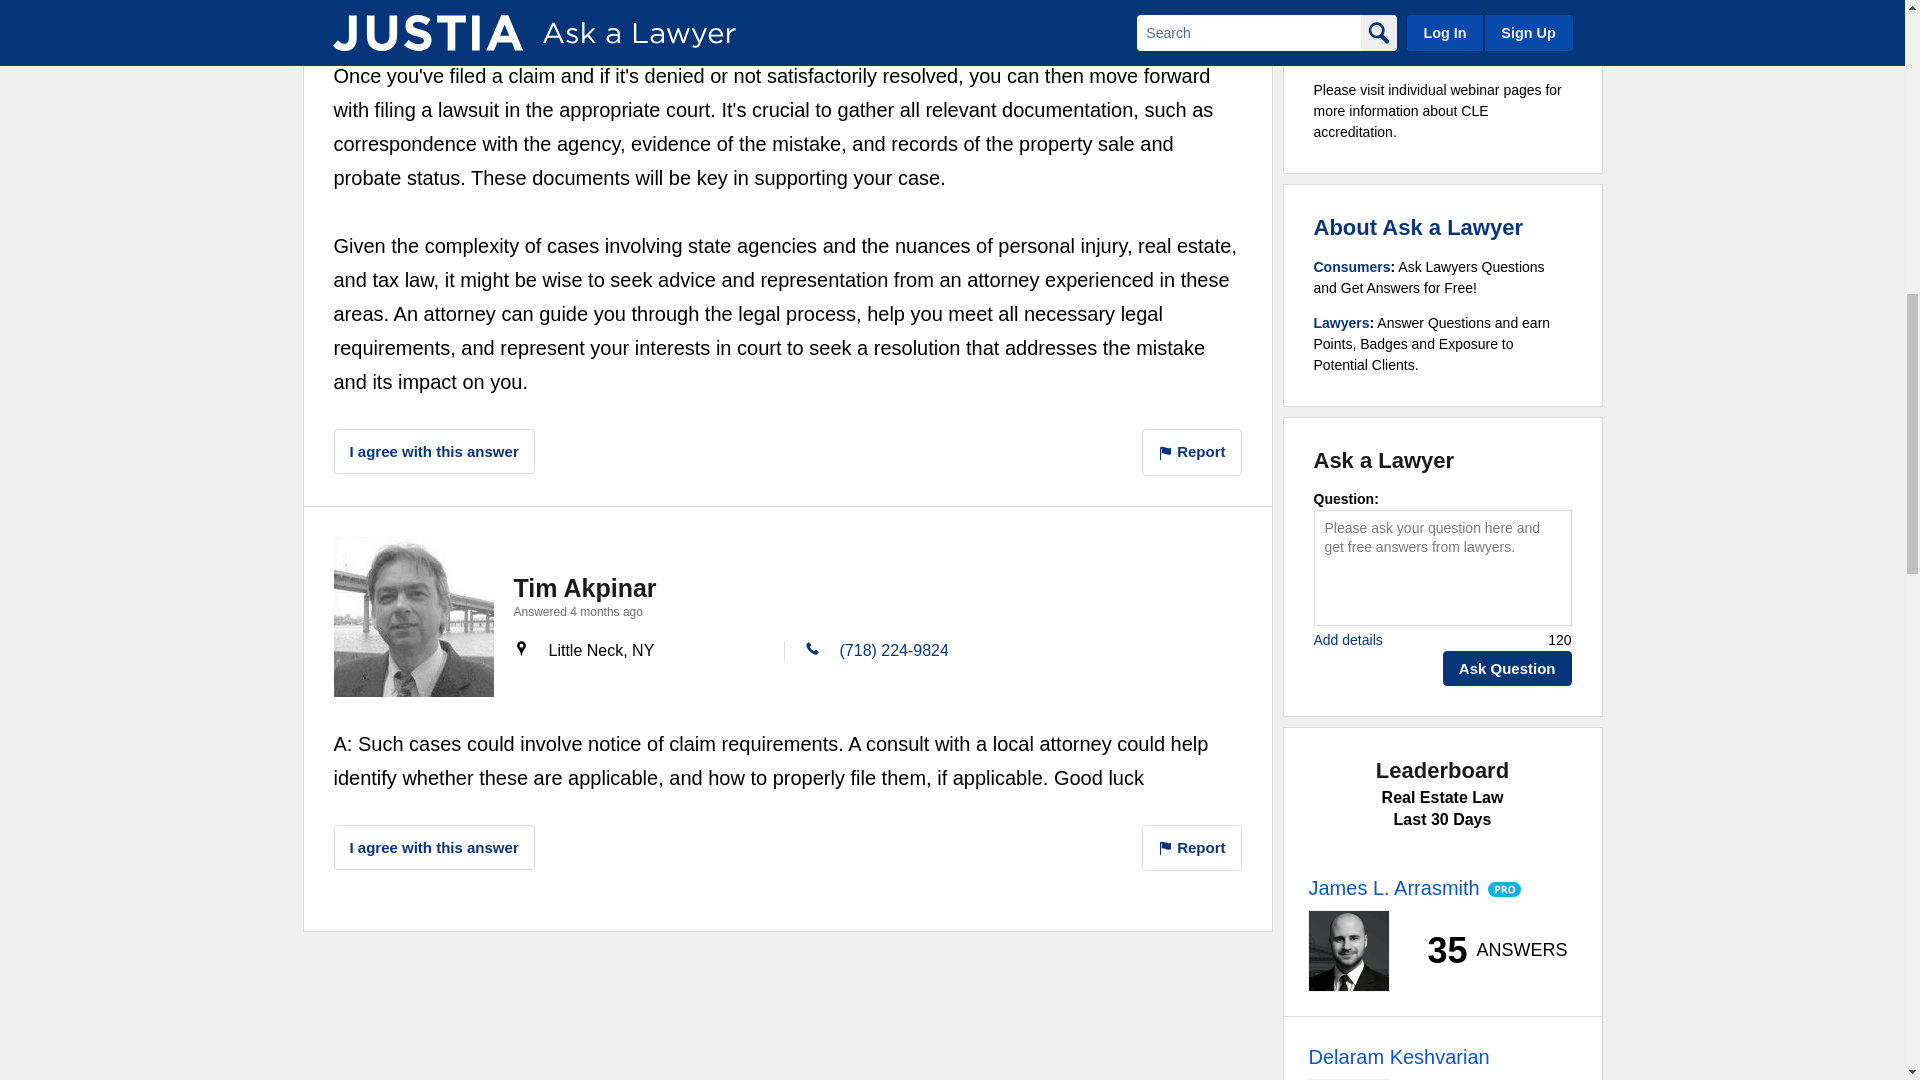 Image resolution: width=1920 pixels, height=1080 pixels. I want to click on Ask a Lawyer - Leaderboard - Lawyer Name, so click(1398, 1057).